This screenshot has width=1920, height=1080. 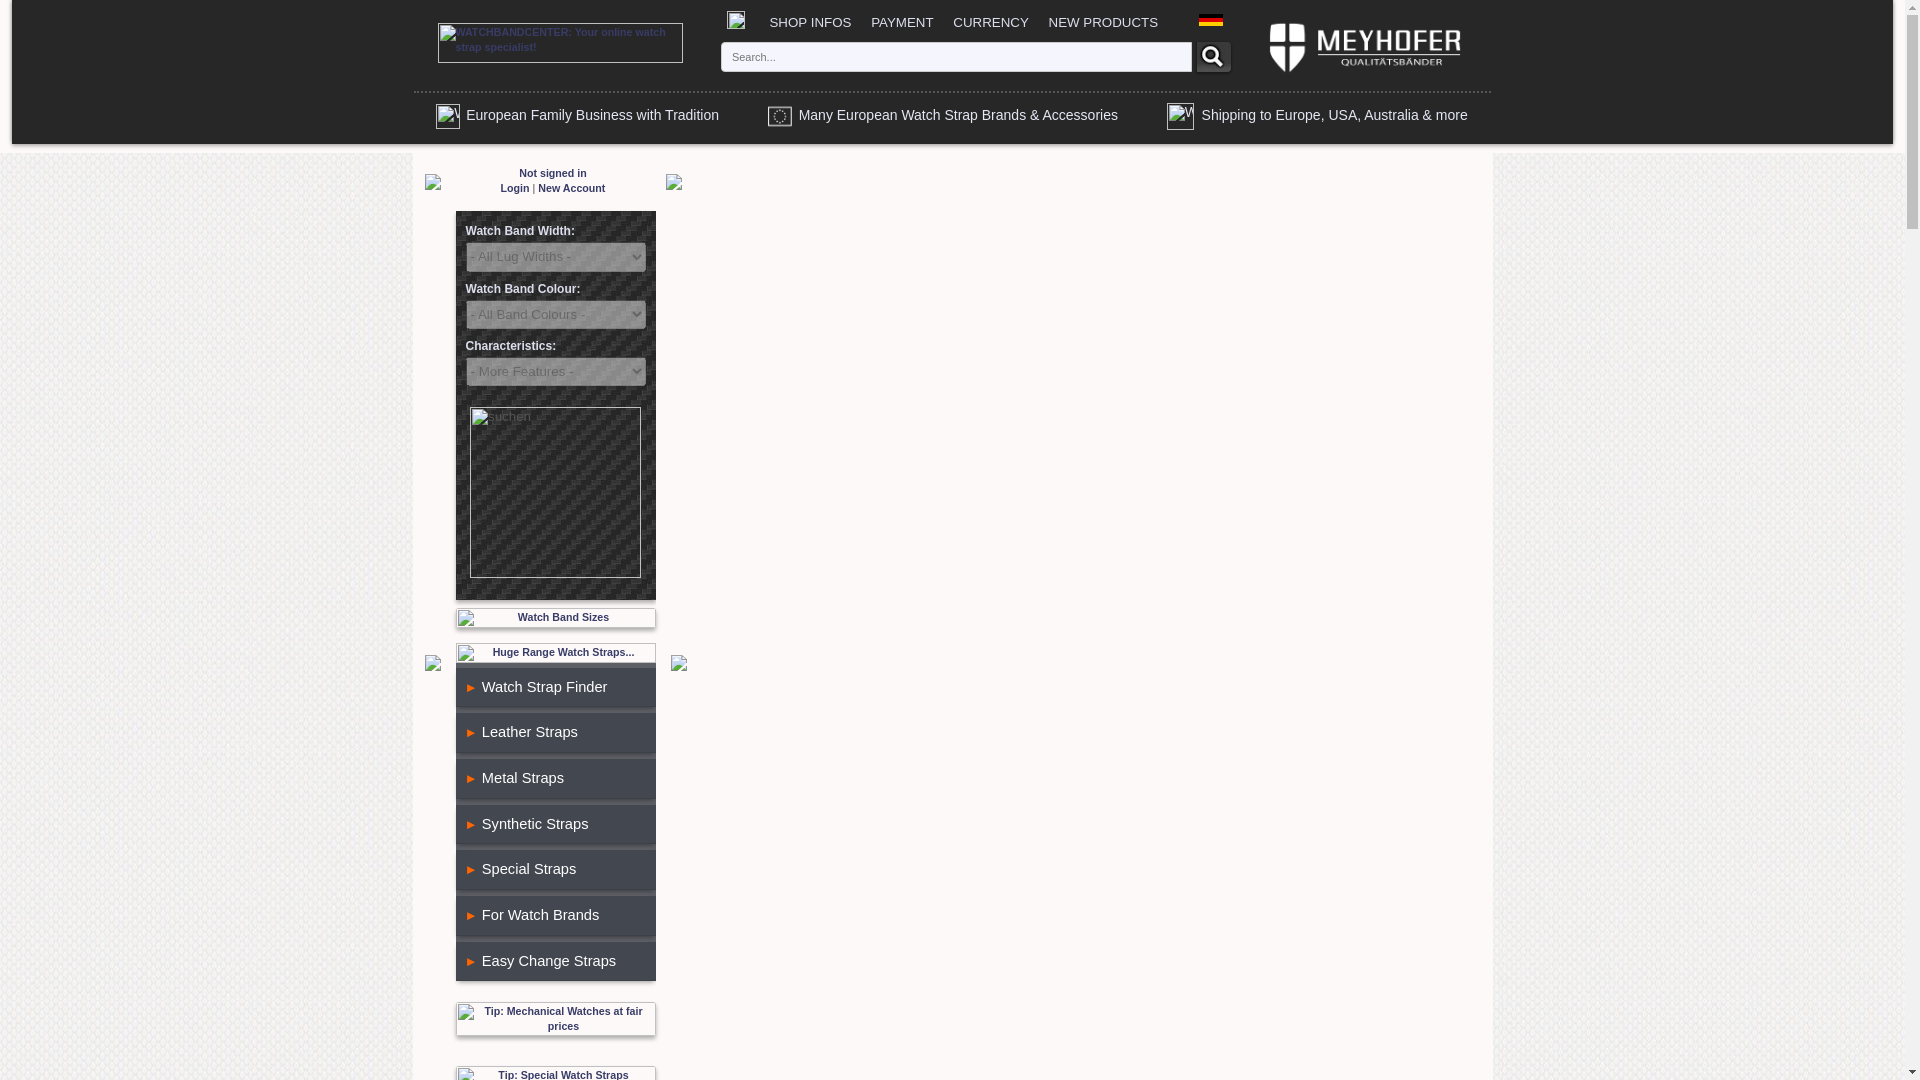 I want to click on Watch Strap Quality from MEYHOFER, so click(x=1364, y=74).